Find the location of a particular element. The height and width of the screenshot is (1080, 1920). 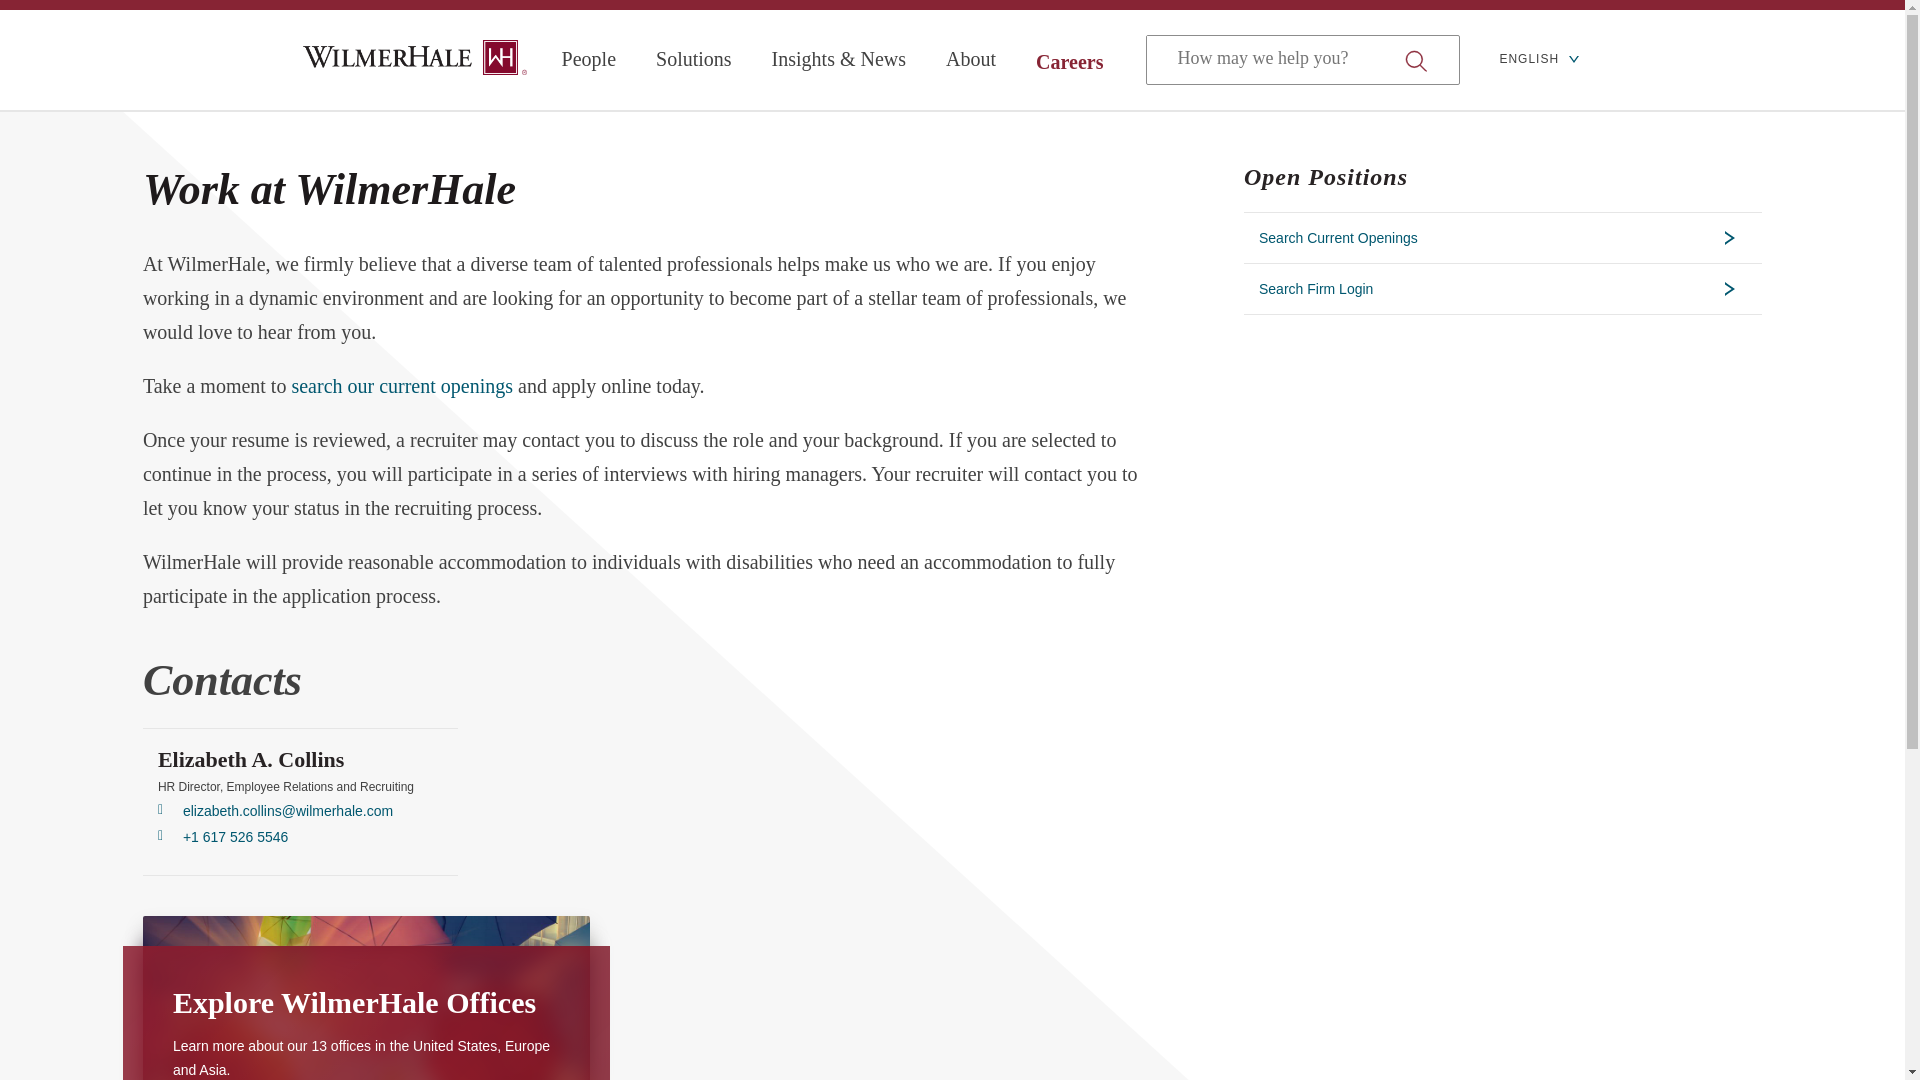

Solutions is located at coordinates (694, 59).